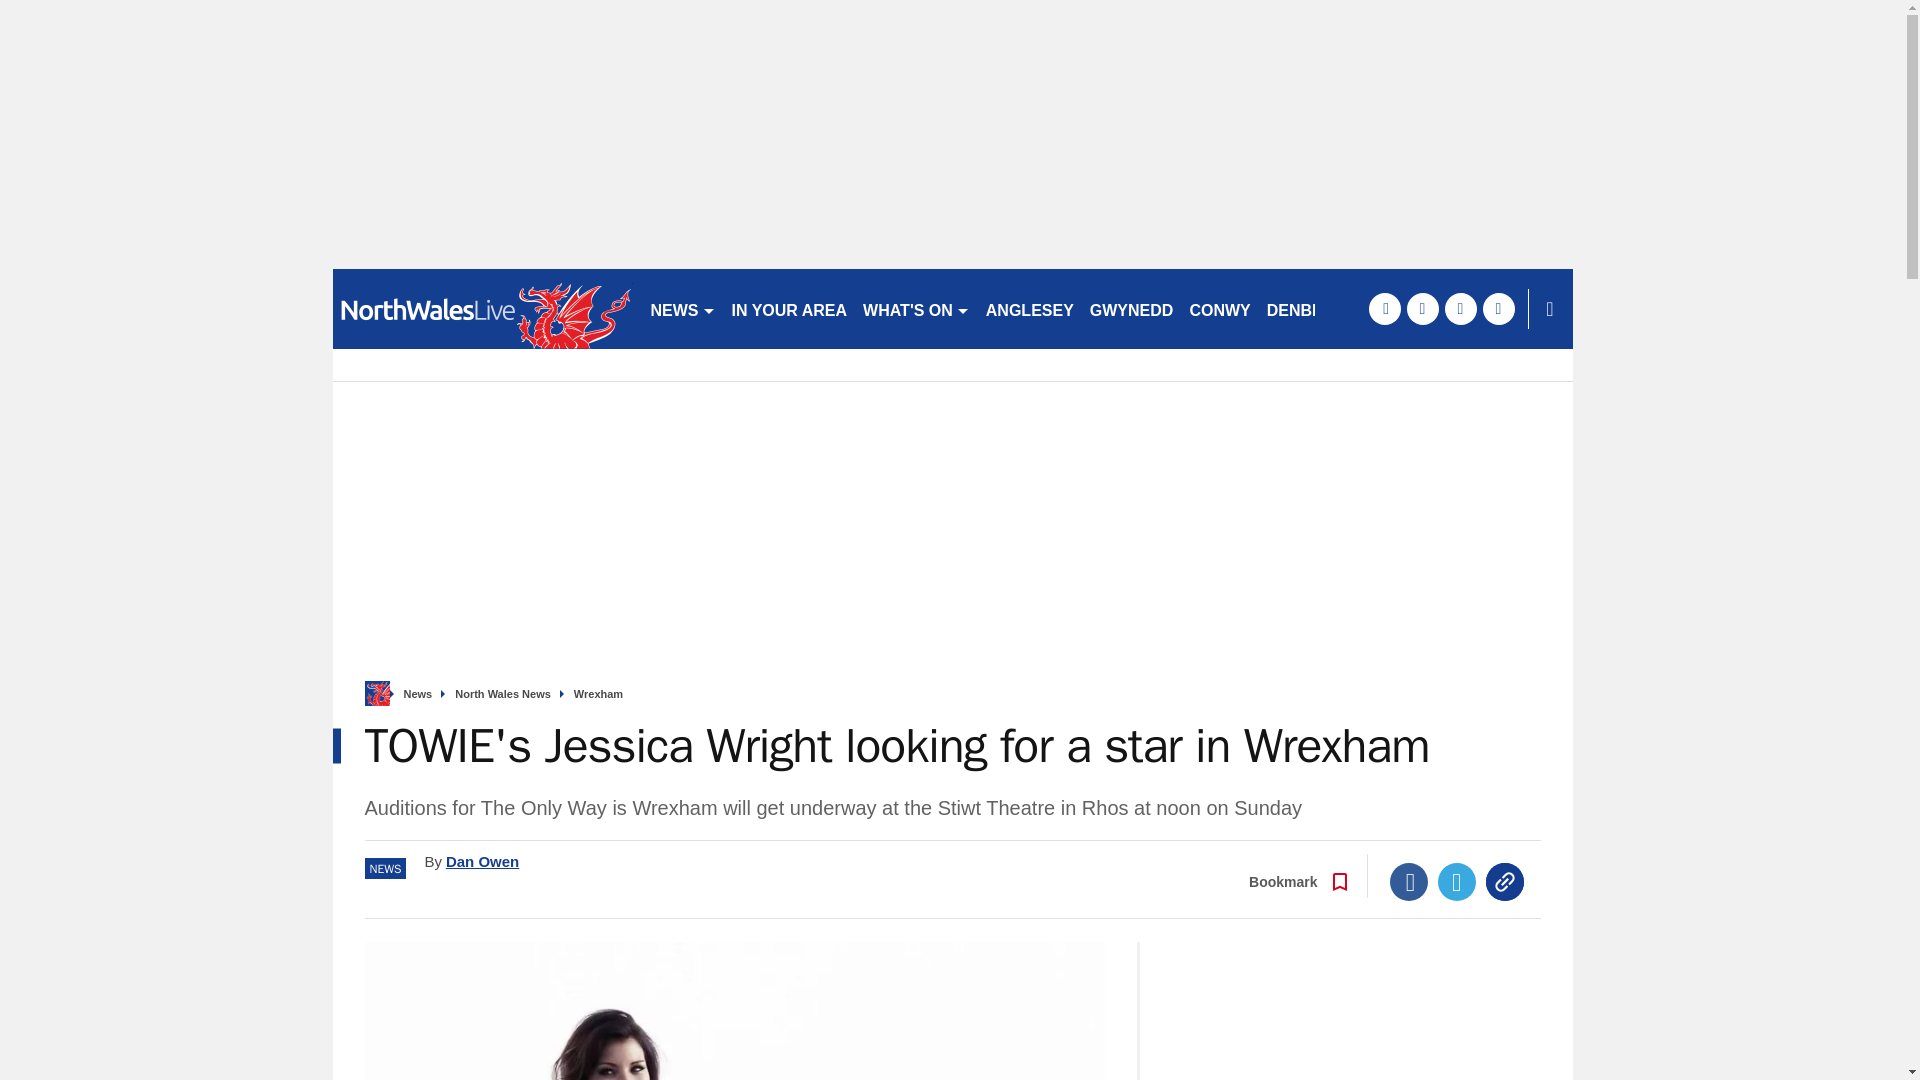 The width and height of the screenshot is (1920, 1080). I want to click on ANGLESEY, so click(1030, 308).